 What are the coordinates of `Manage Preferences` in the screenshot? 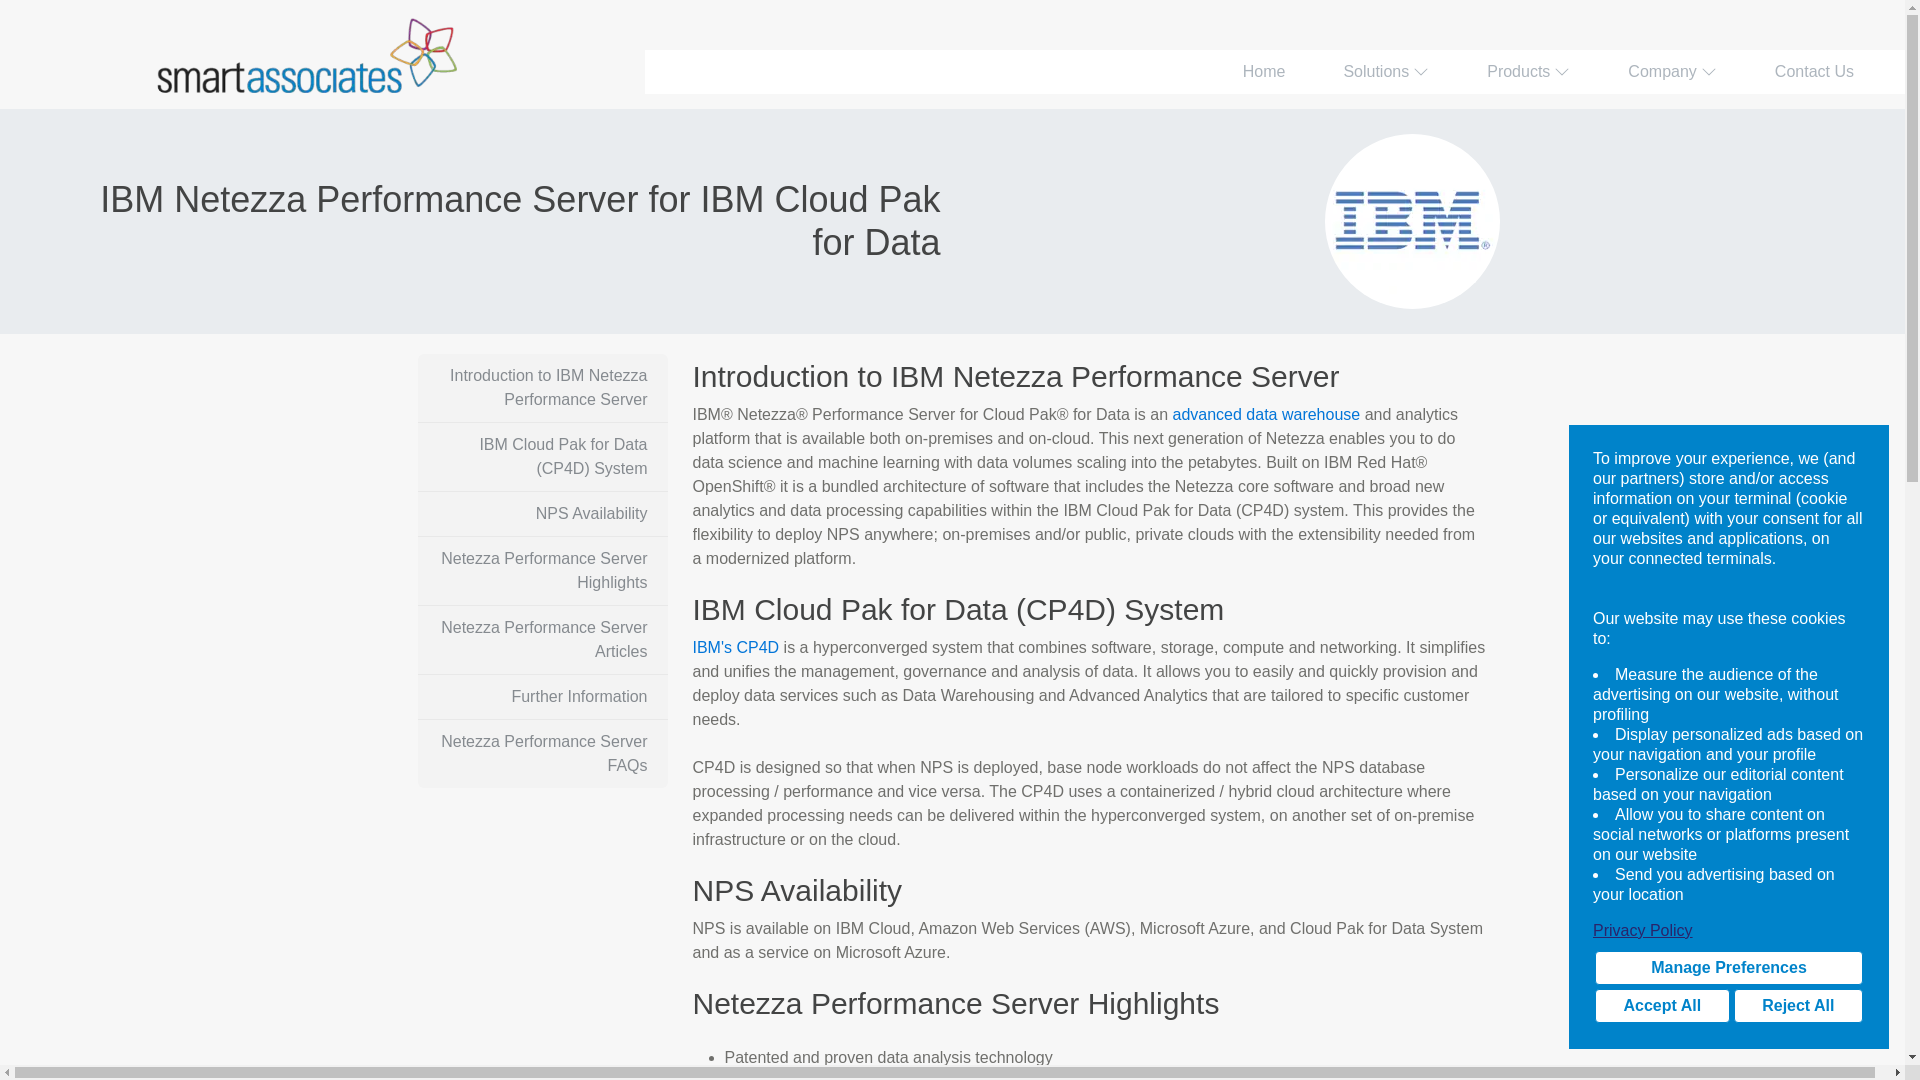 It's located at (1728, 968).